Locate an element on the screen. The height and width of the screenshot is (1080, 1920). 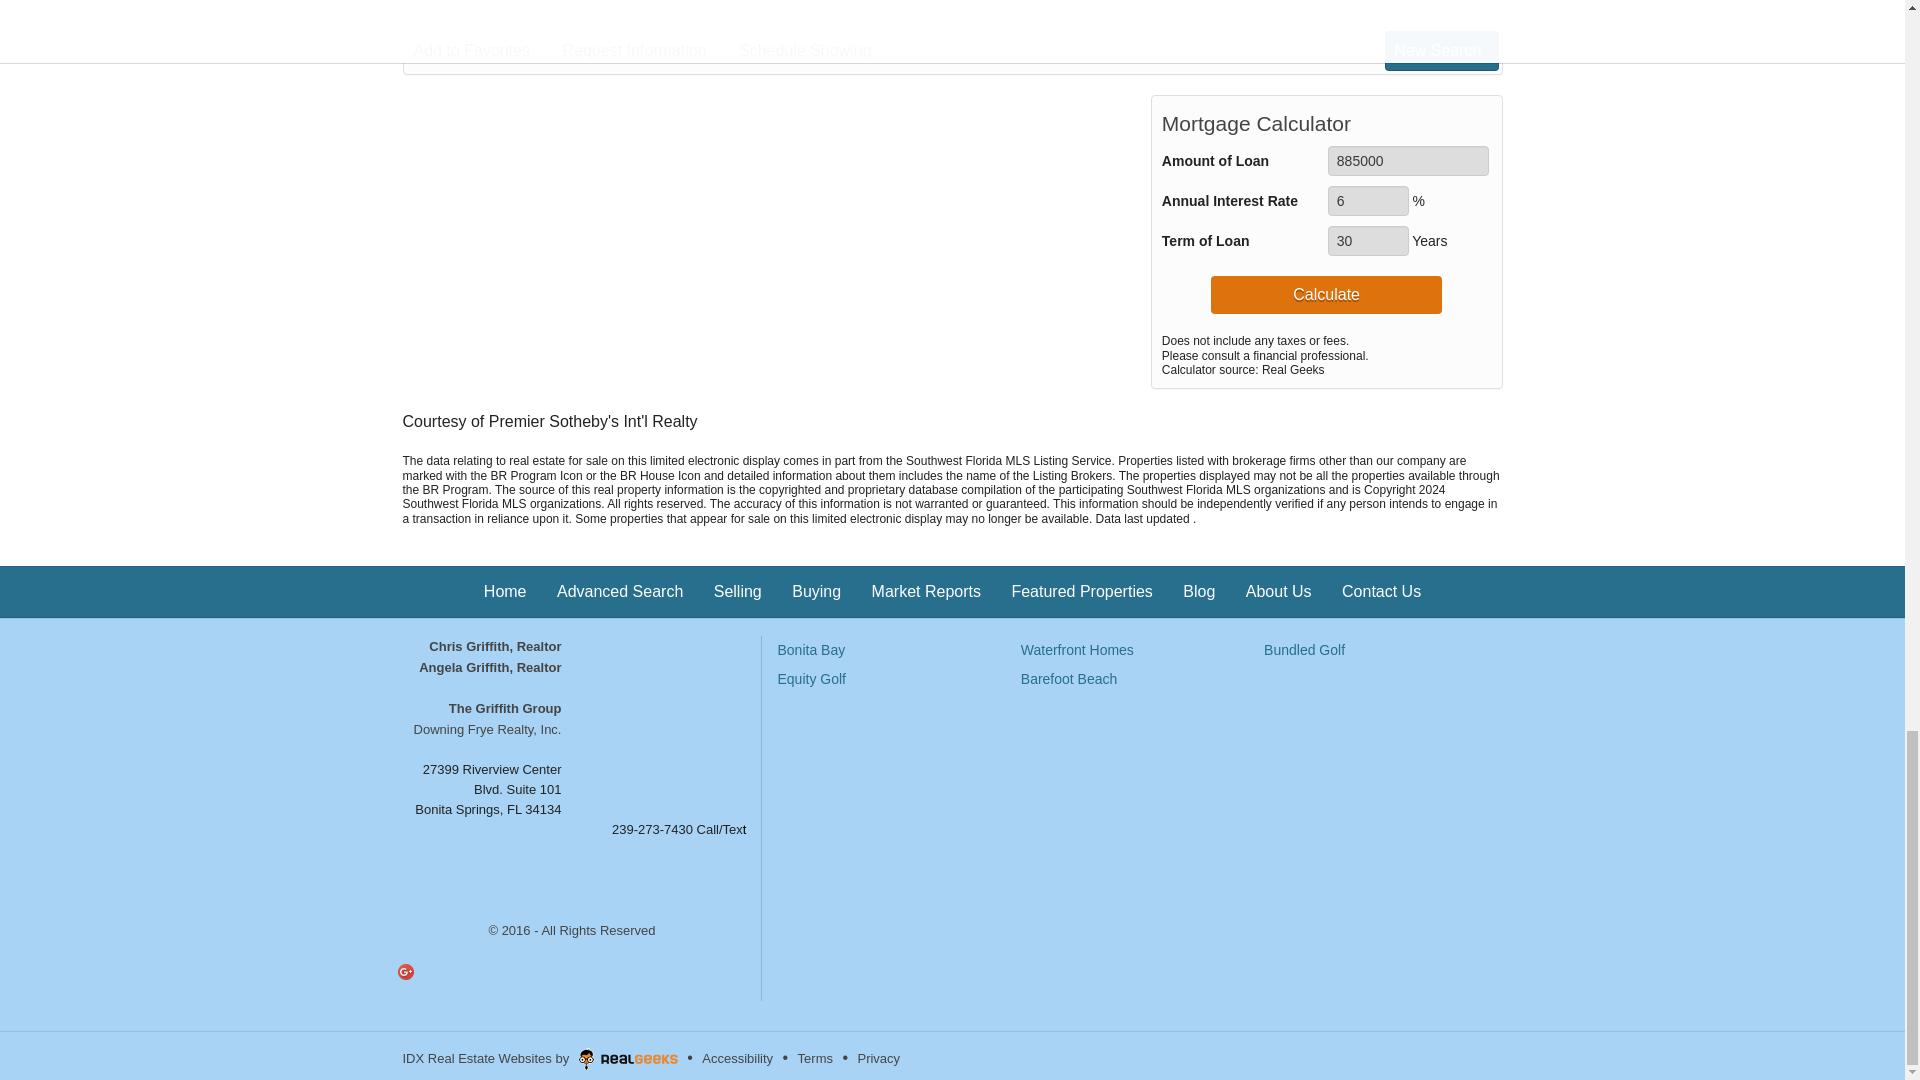
885000 is located at coordinates (1408, 160).